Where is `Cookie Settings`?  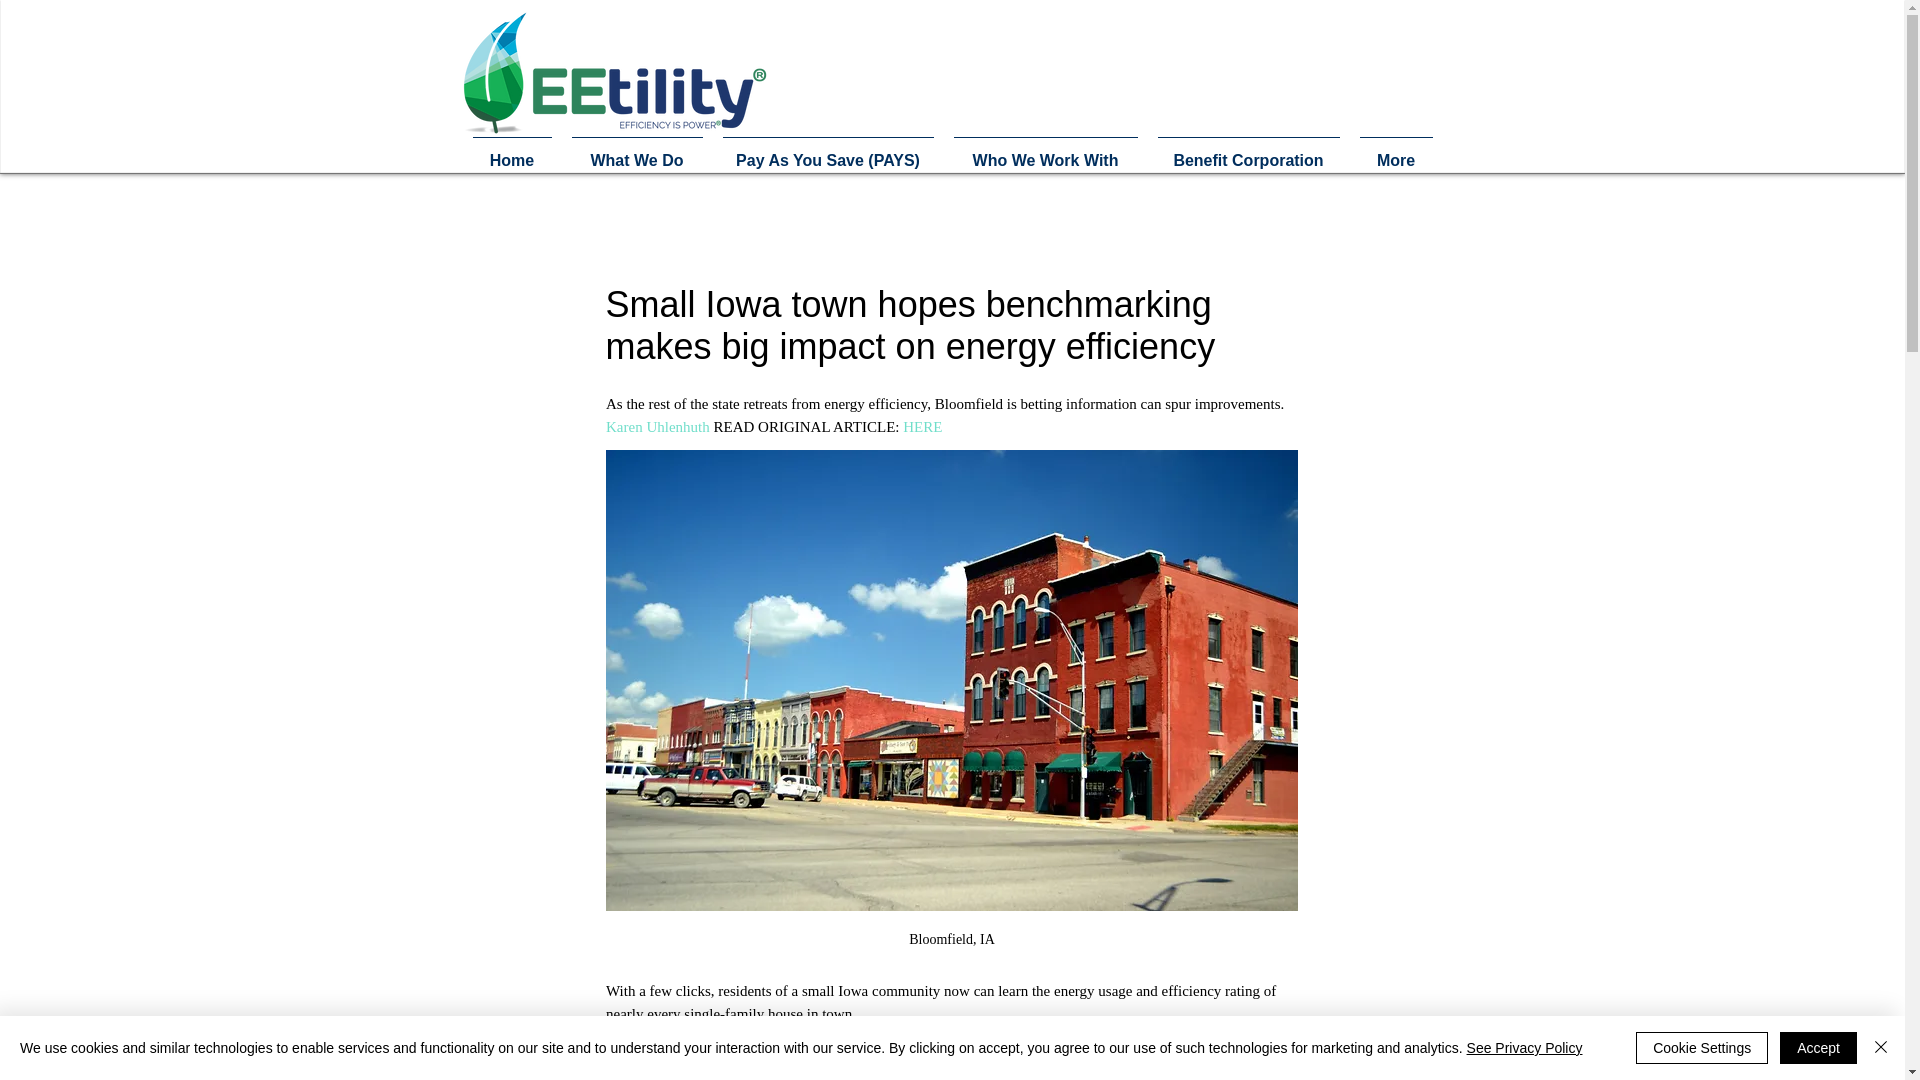
Cookie Settings is located at coordinates (1702, 1048).